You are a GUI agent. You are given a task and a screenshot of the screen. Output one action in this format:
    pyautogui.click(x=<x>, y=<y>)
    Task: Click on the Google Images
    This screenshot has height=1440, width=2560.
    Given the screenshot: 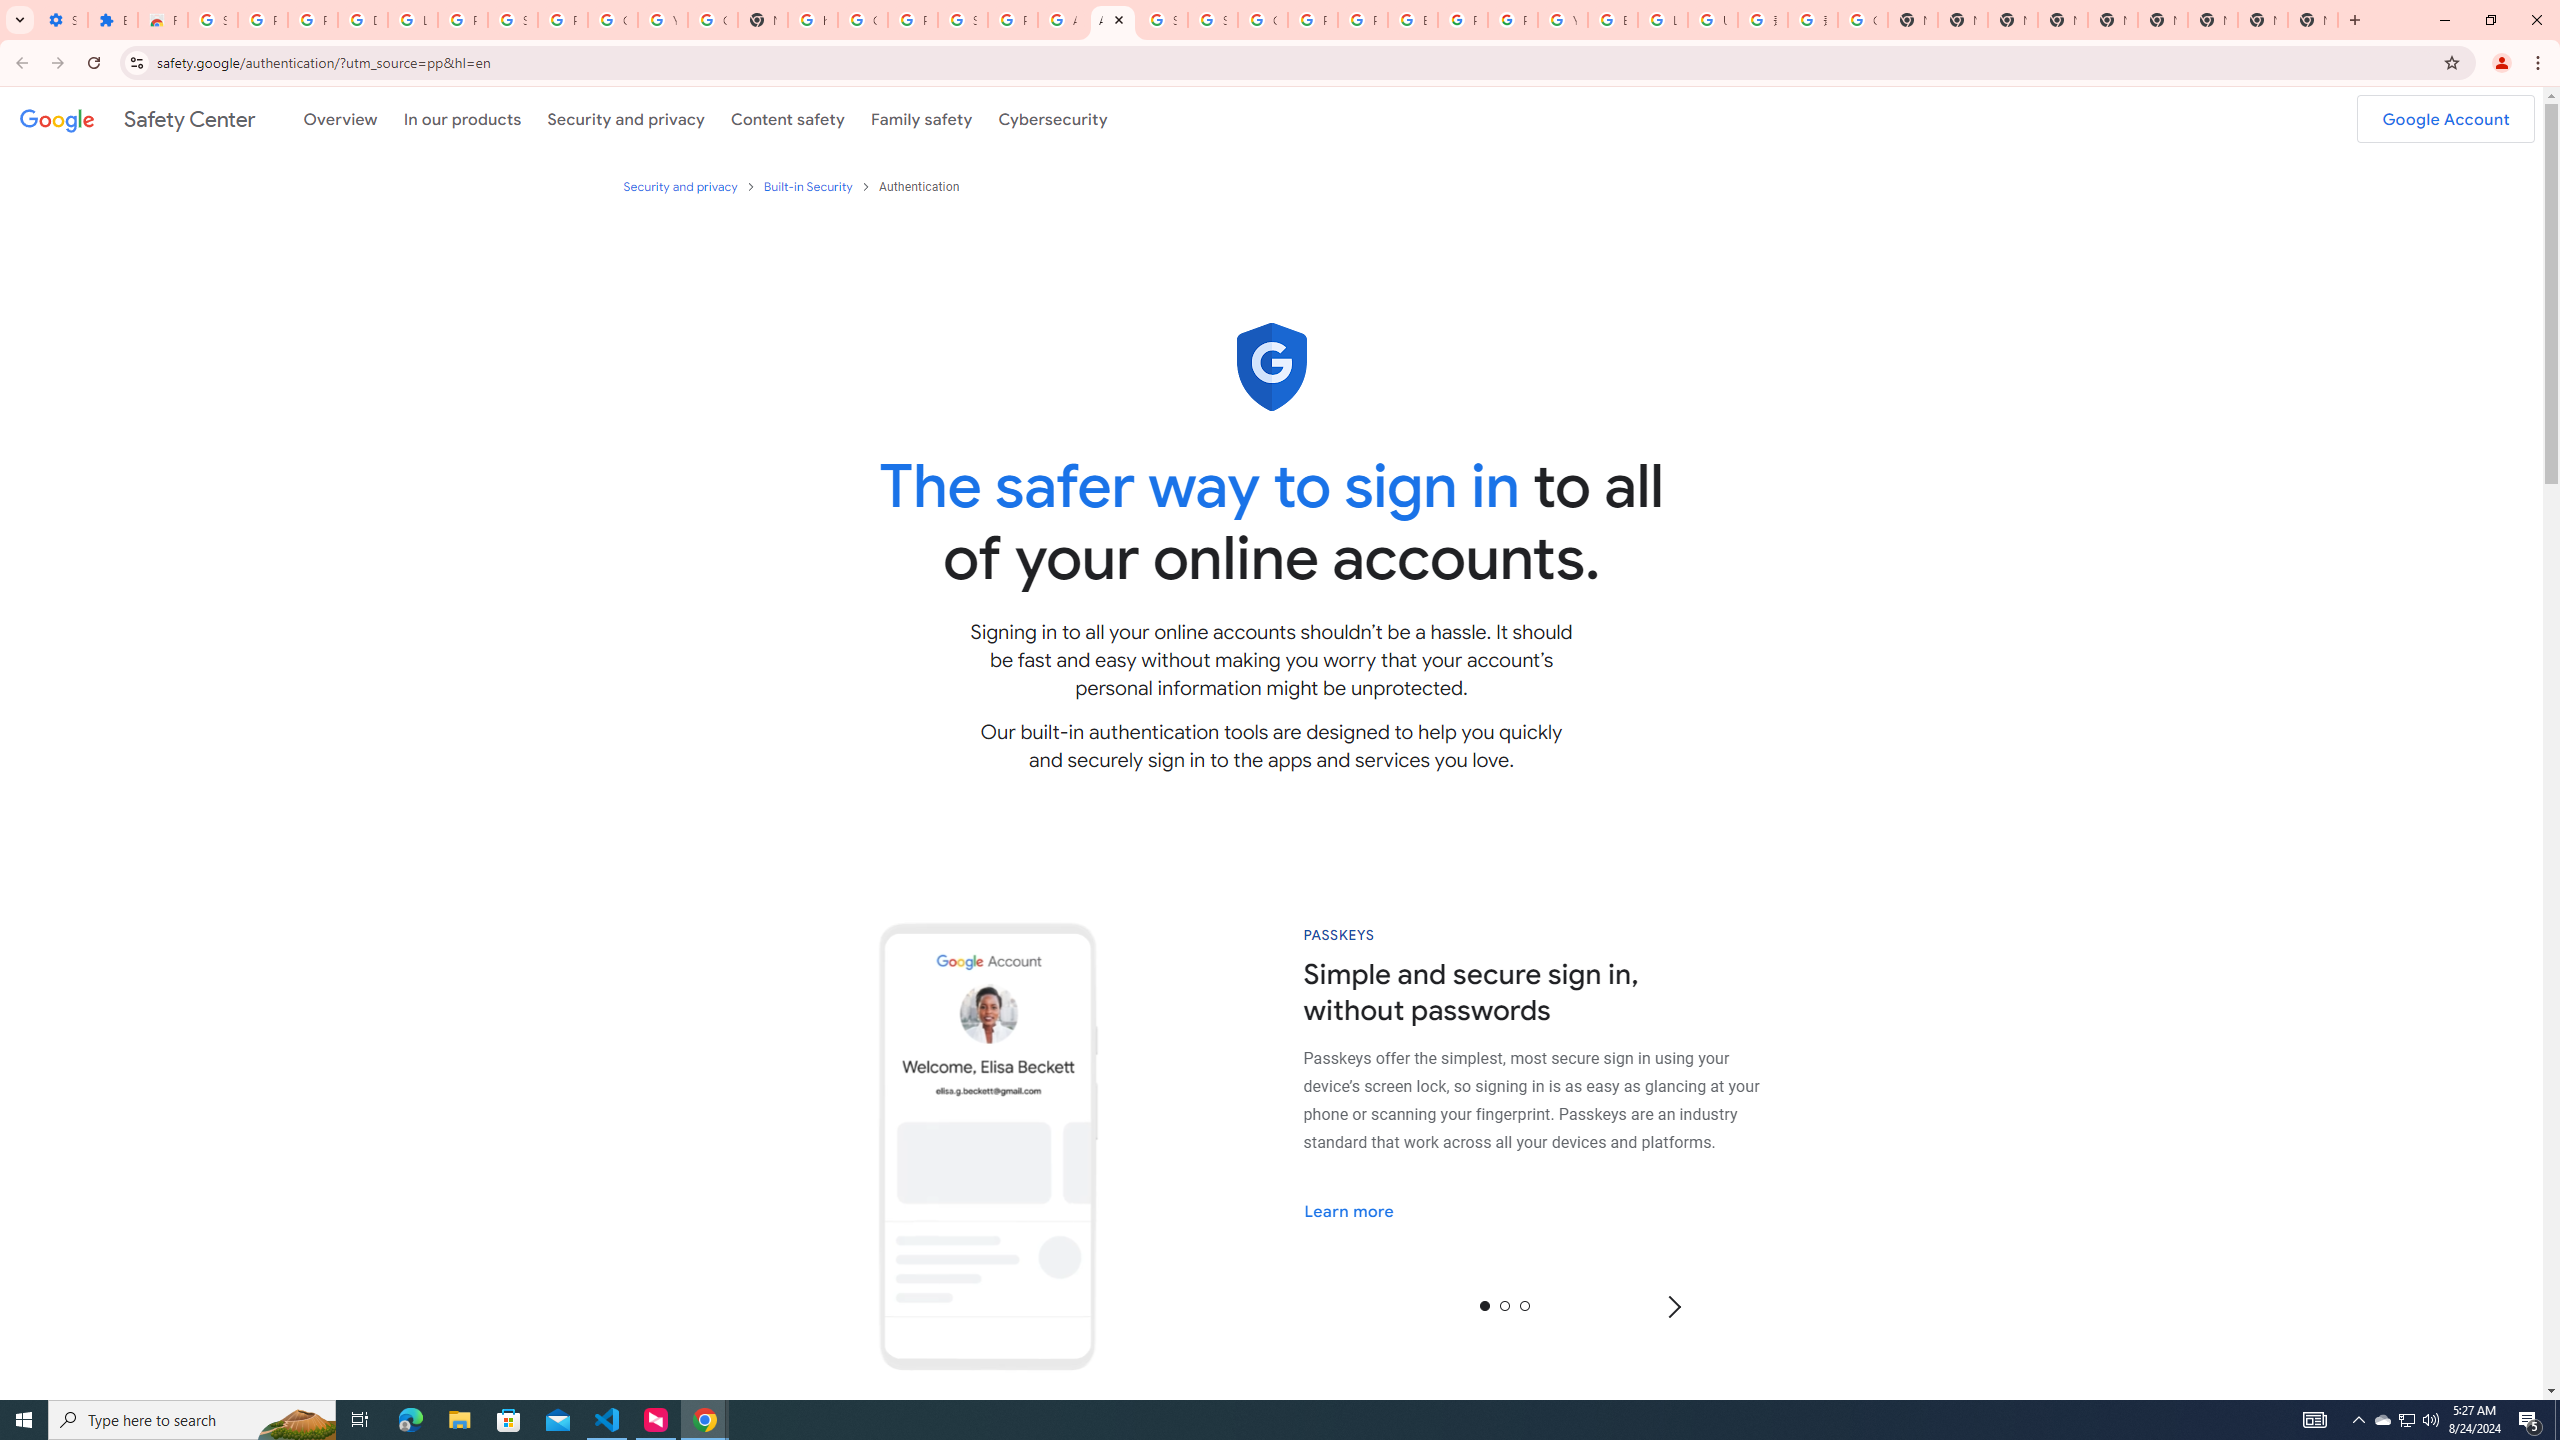 What is the action you would take?
    pyautogui.click(x=1862, y=20)
    